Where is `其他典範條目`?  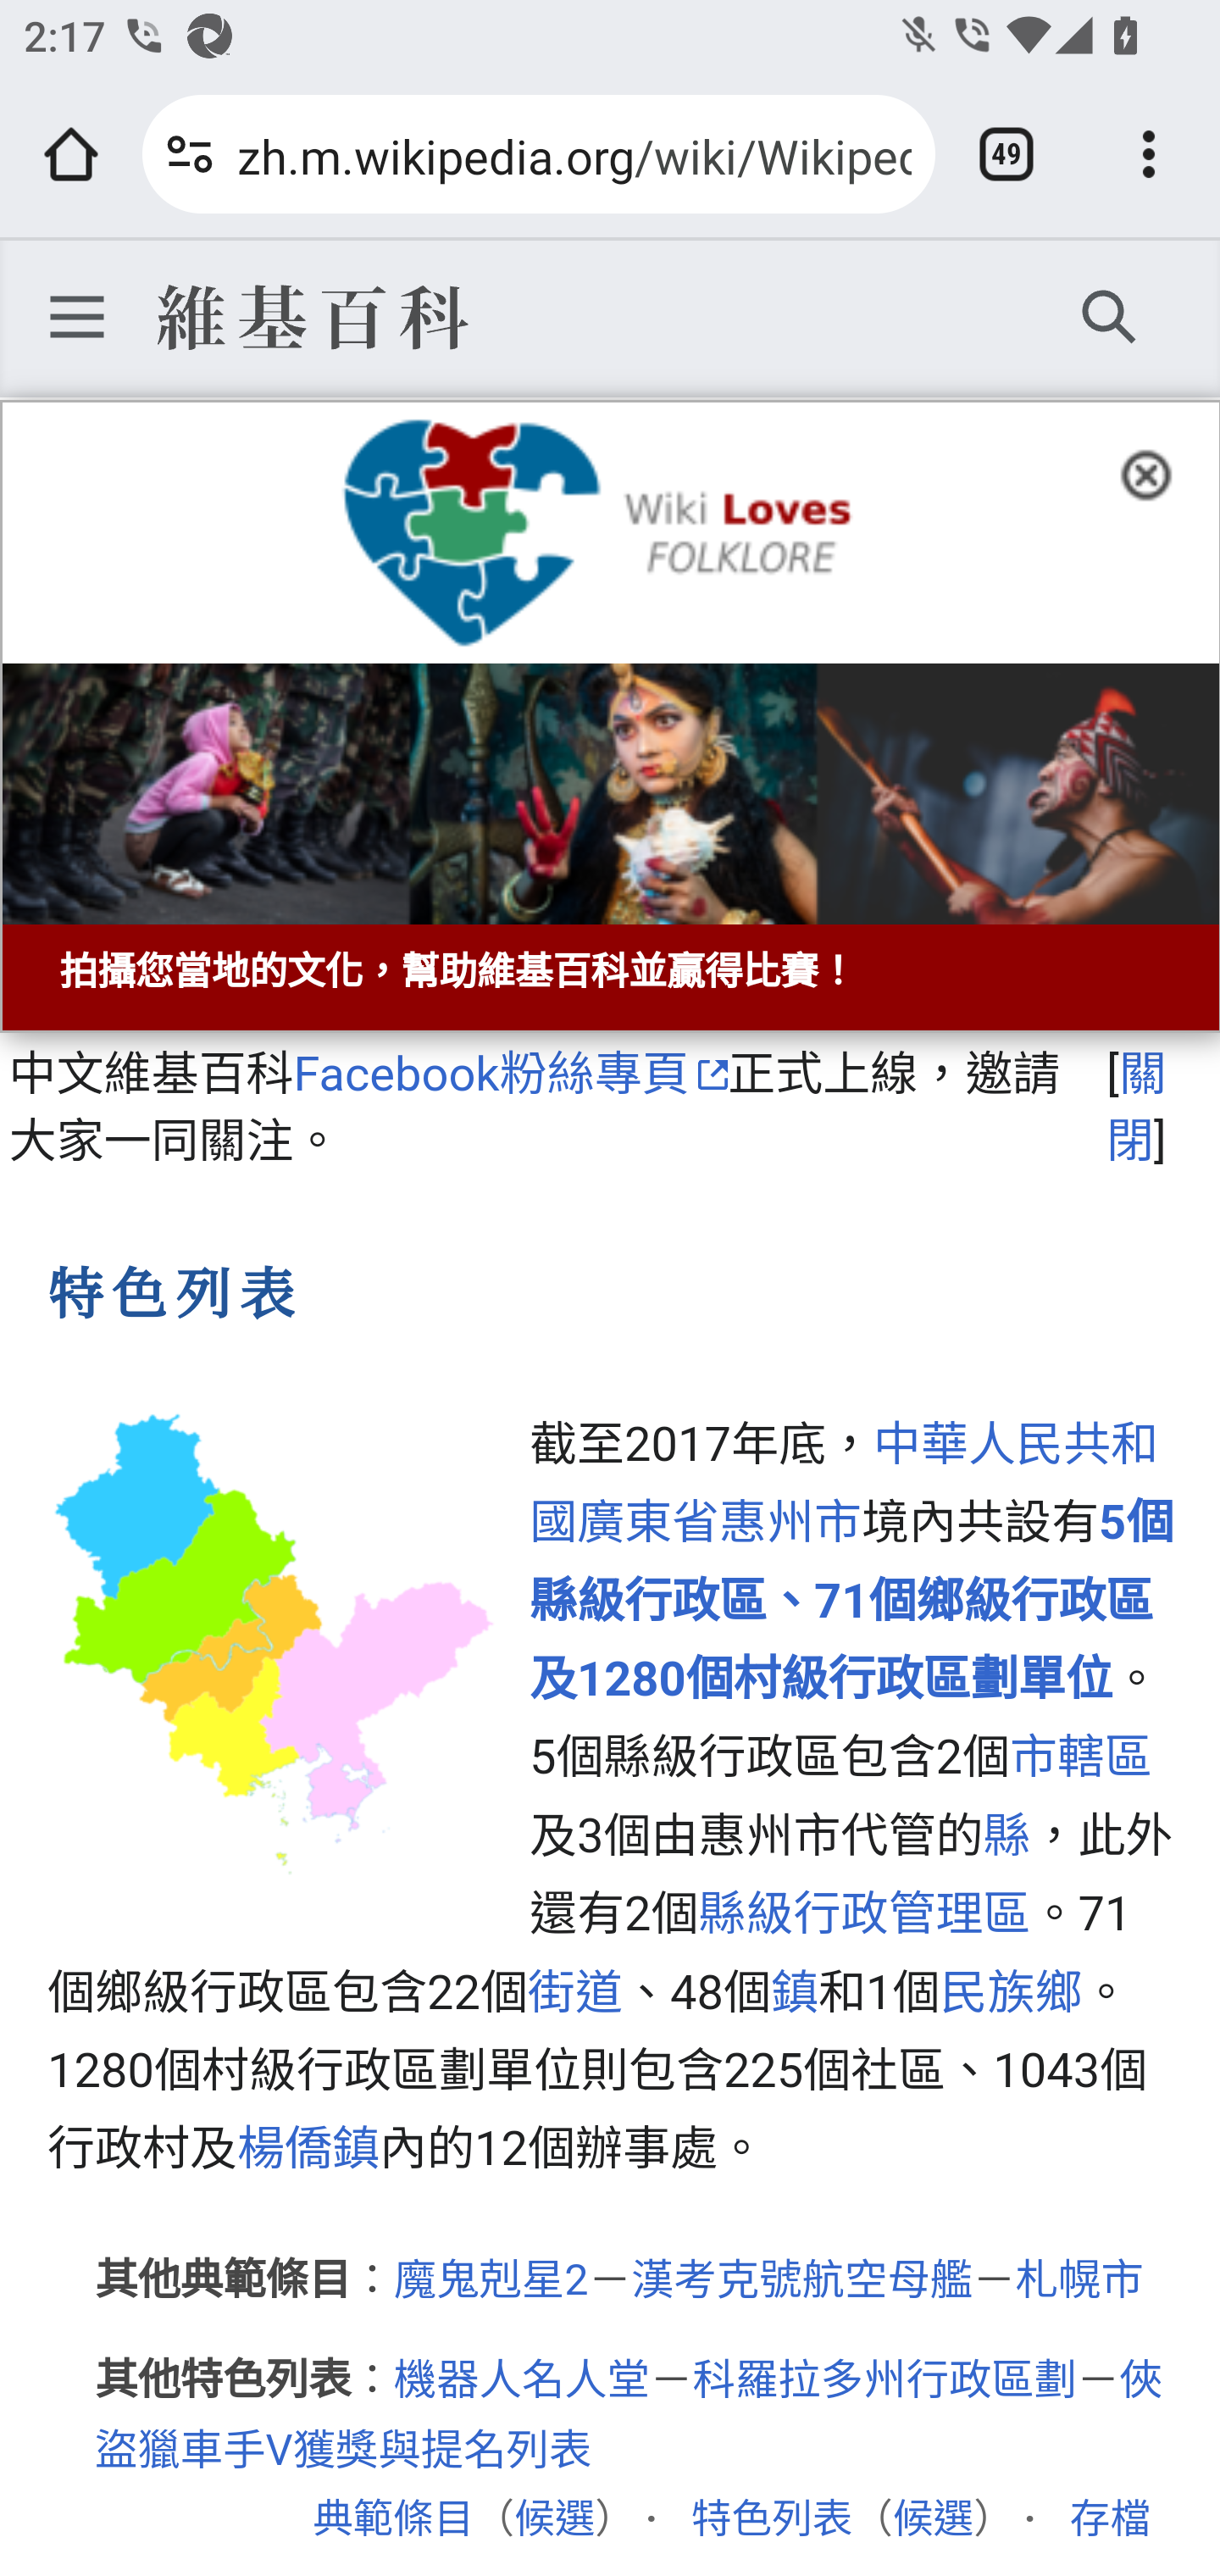 其他典範條目 is located at coordinates (224, 2281).